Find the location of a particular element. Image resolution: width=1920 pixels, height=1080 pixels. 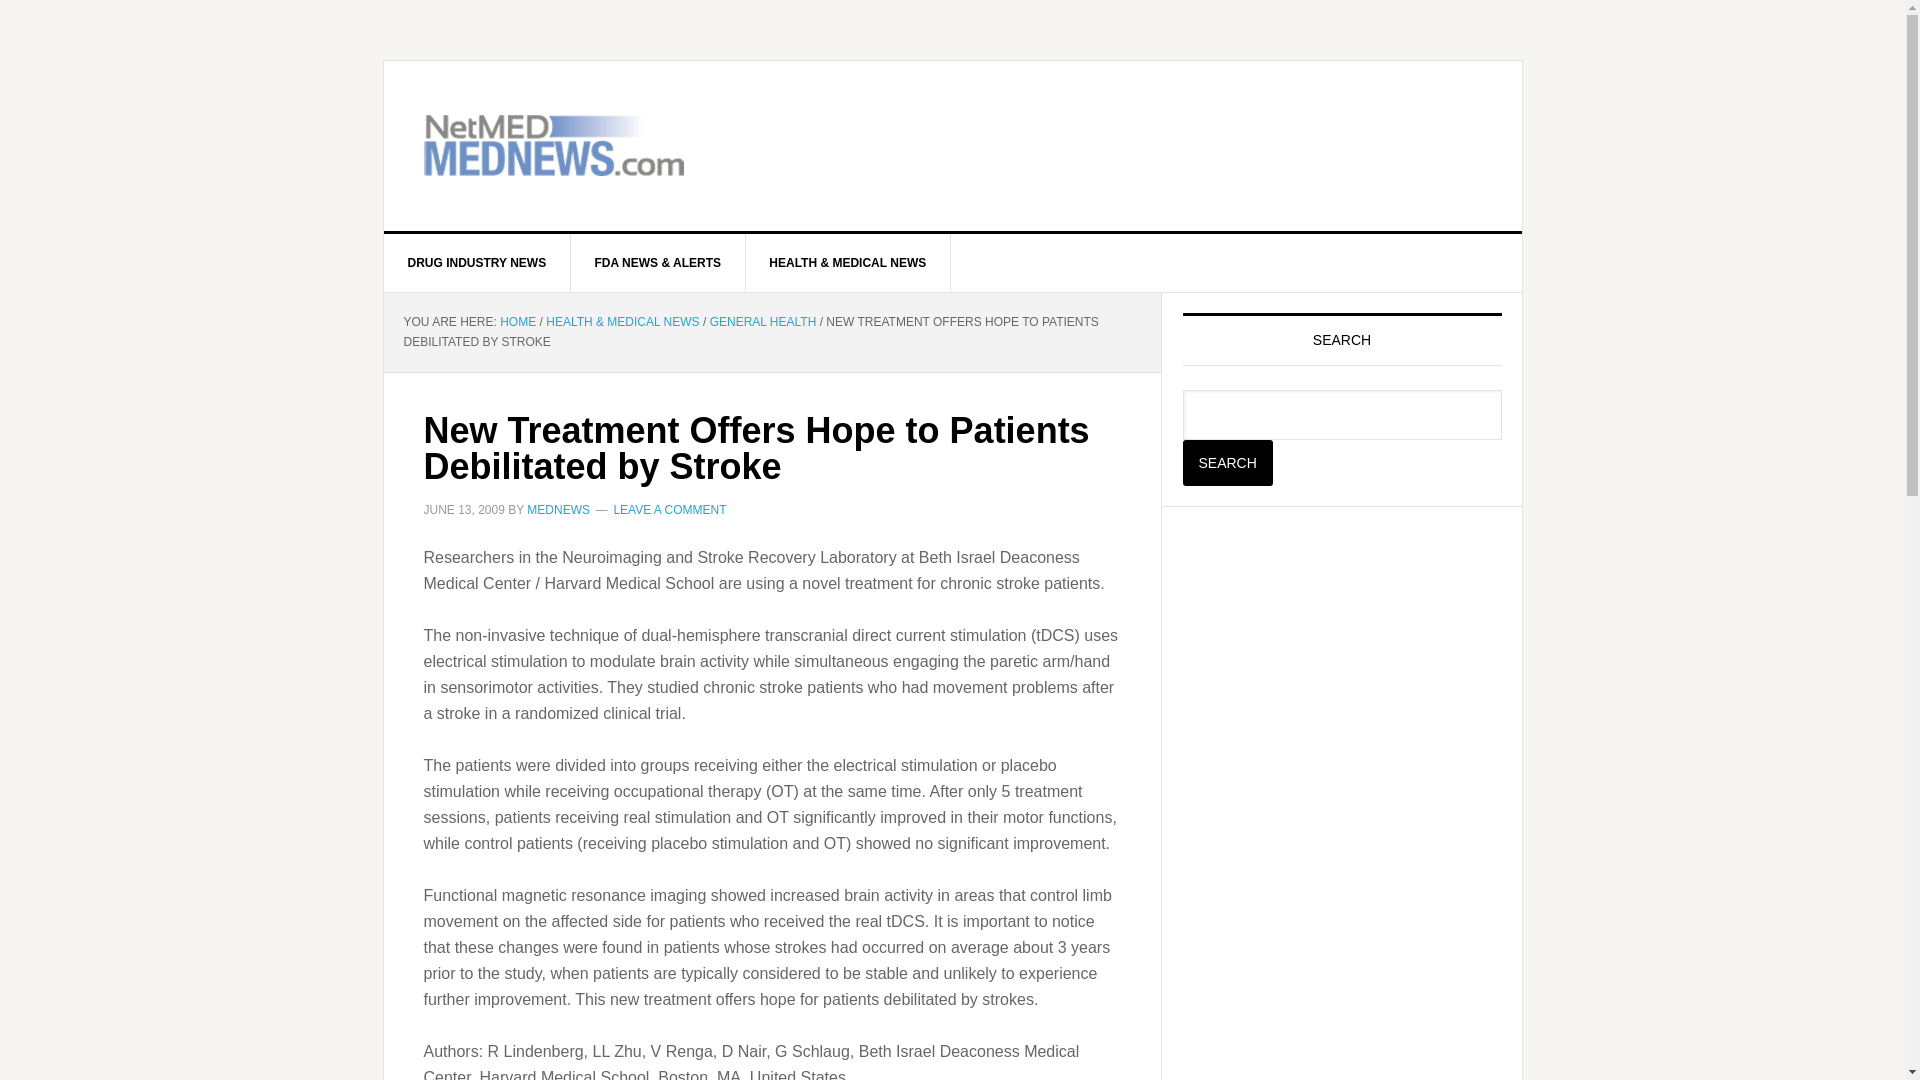

HOME is located at coordinates (517, 322).